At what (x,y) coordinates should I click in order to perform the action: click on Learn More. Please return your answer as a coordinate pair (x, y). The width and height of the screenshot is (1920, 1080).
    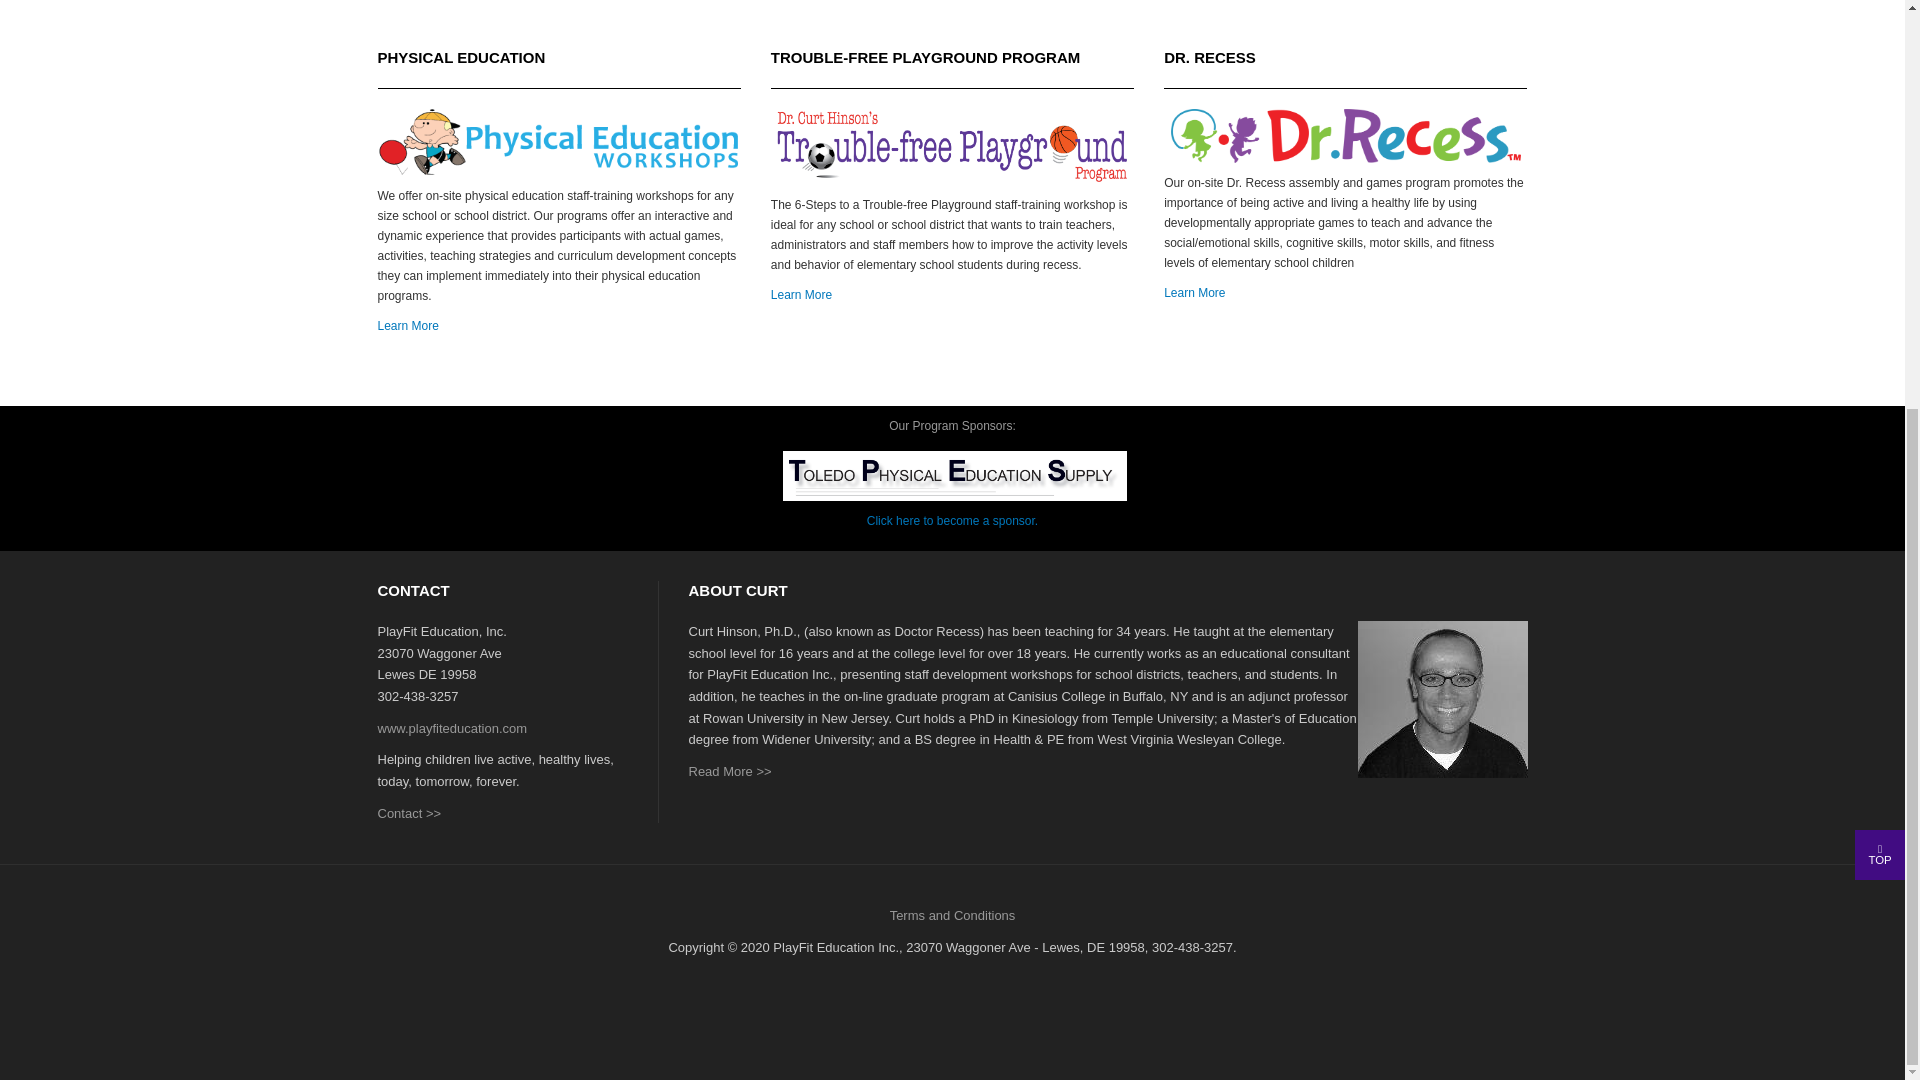
    Looking at the image, I should click on (1194, 293).